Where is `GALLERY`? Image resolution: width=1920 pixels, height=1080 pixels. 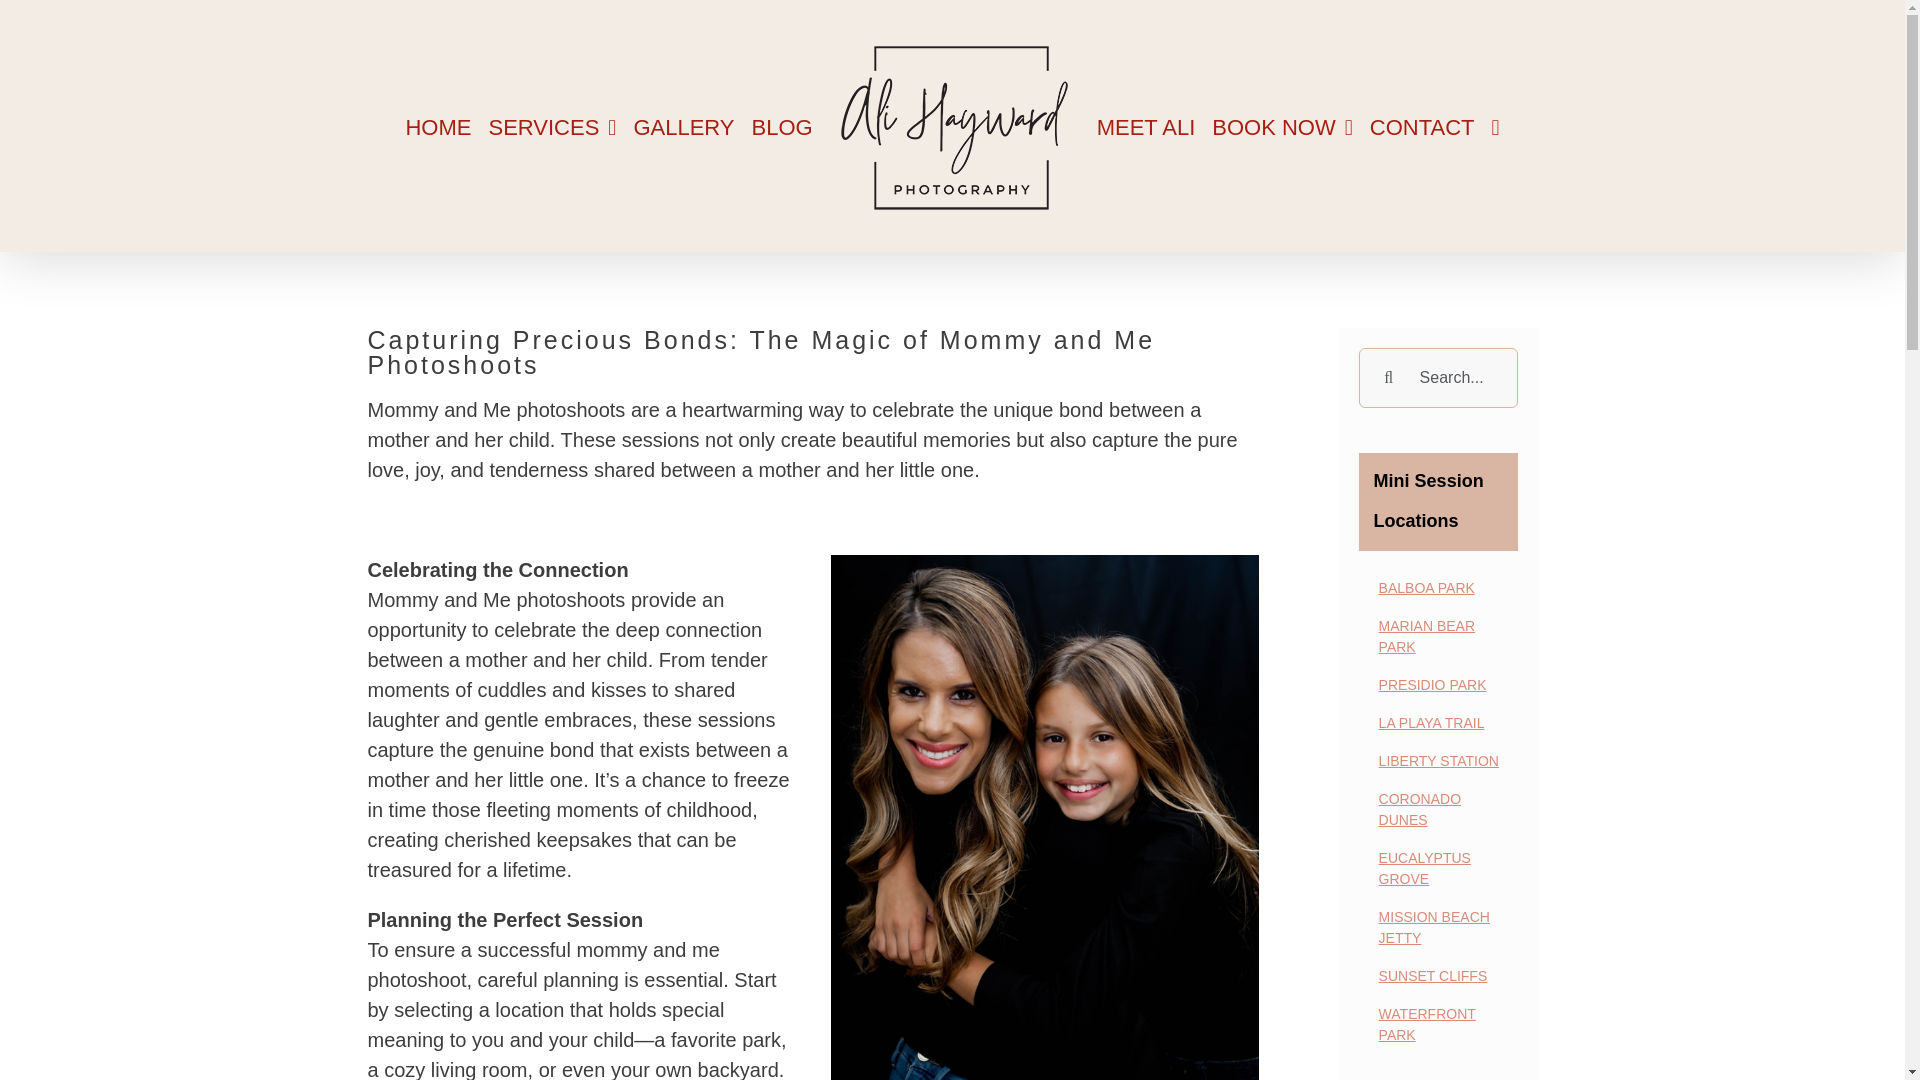 GALLERY is located at coordinates (683, 125).